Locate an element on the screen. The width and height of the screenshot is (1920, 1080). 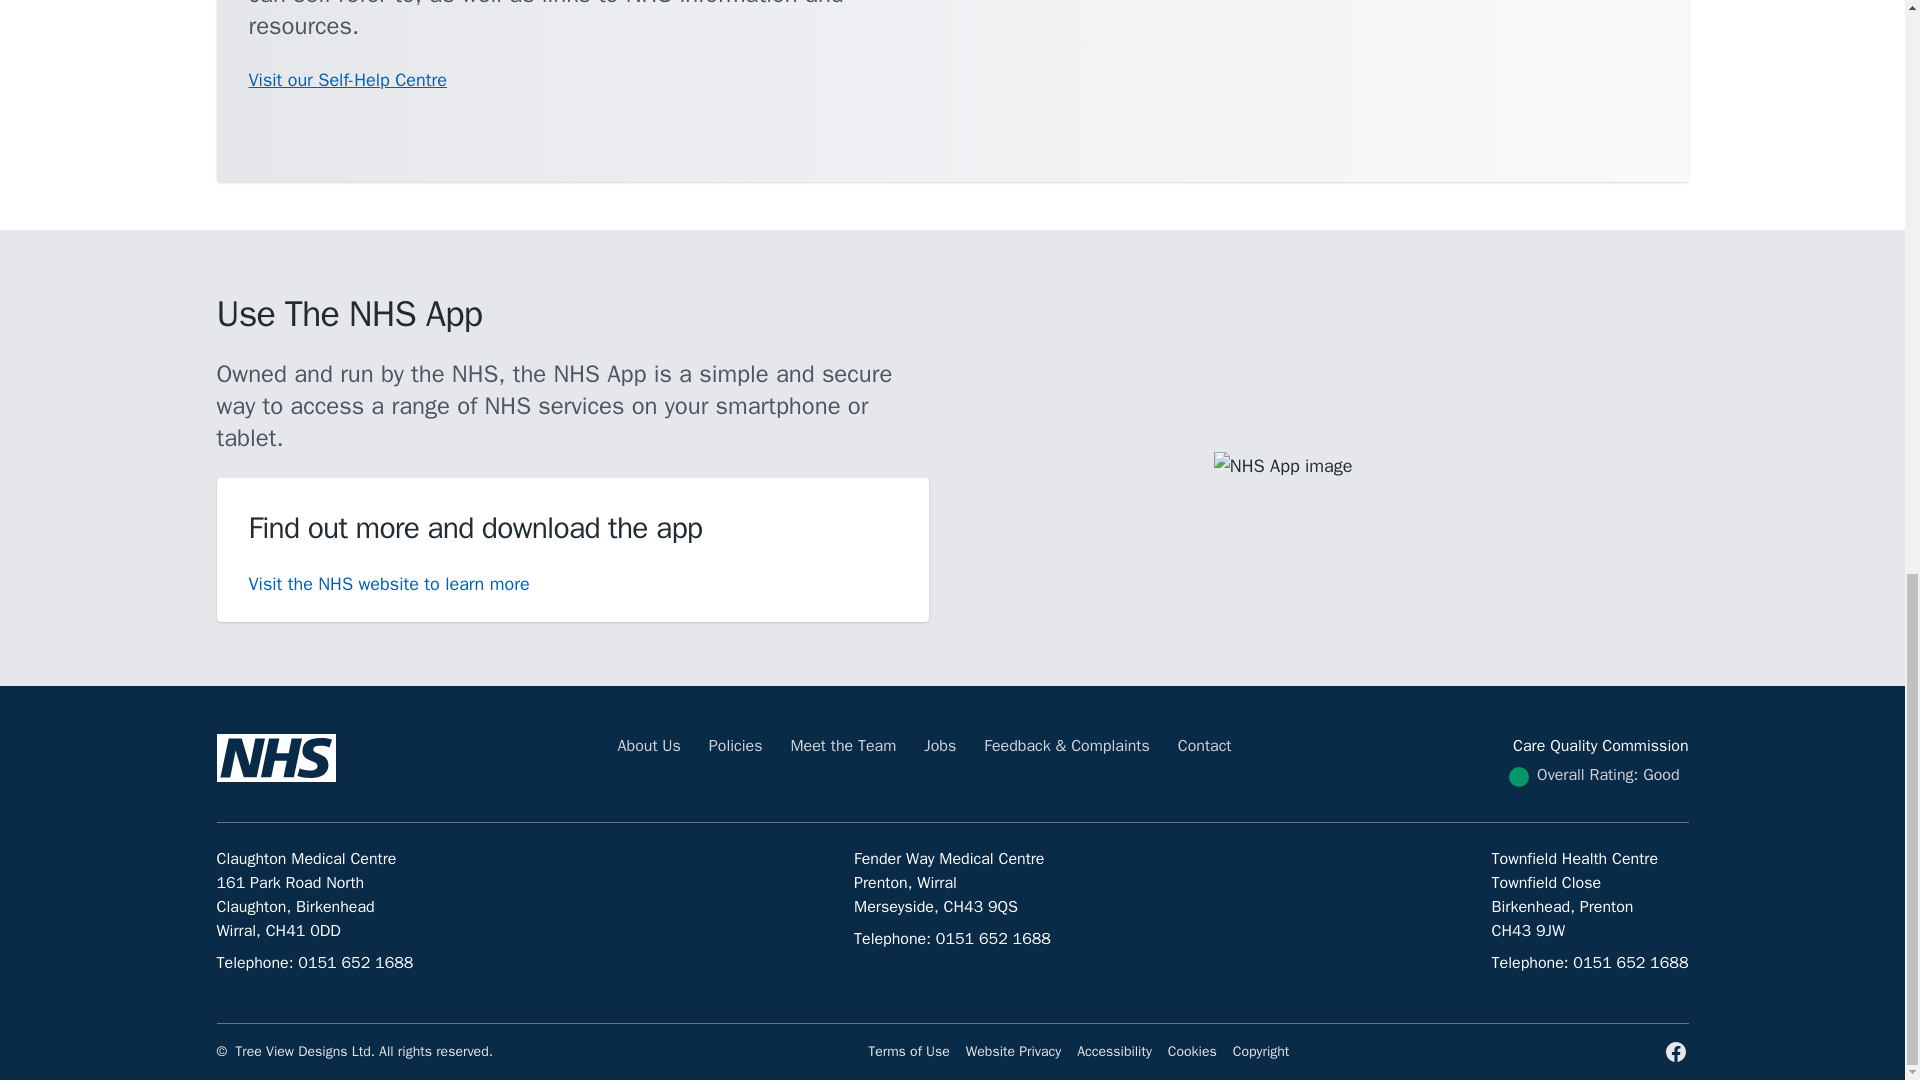
Facebook is located at coordinates (1676, 1052).